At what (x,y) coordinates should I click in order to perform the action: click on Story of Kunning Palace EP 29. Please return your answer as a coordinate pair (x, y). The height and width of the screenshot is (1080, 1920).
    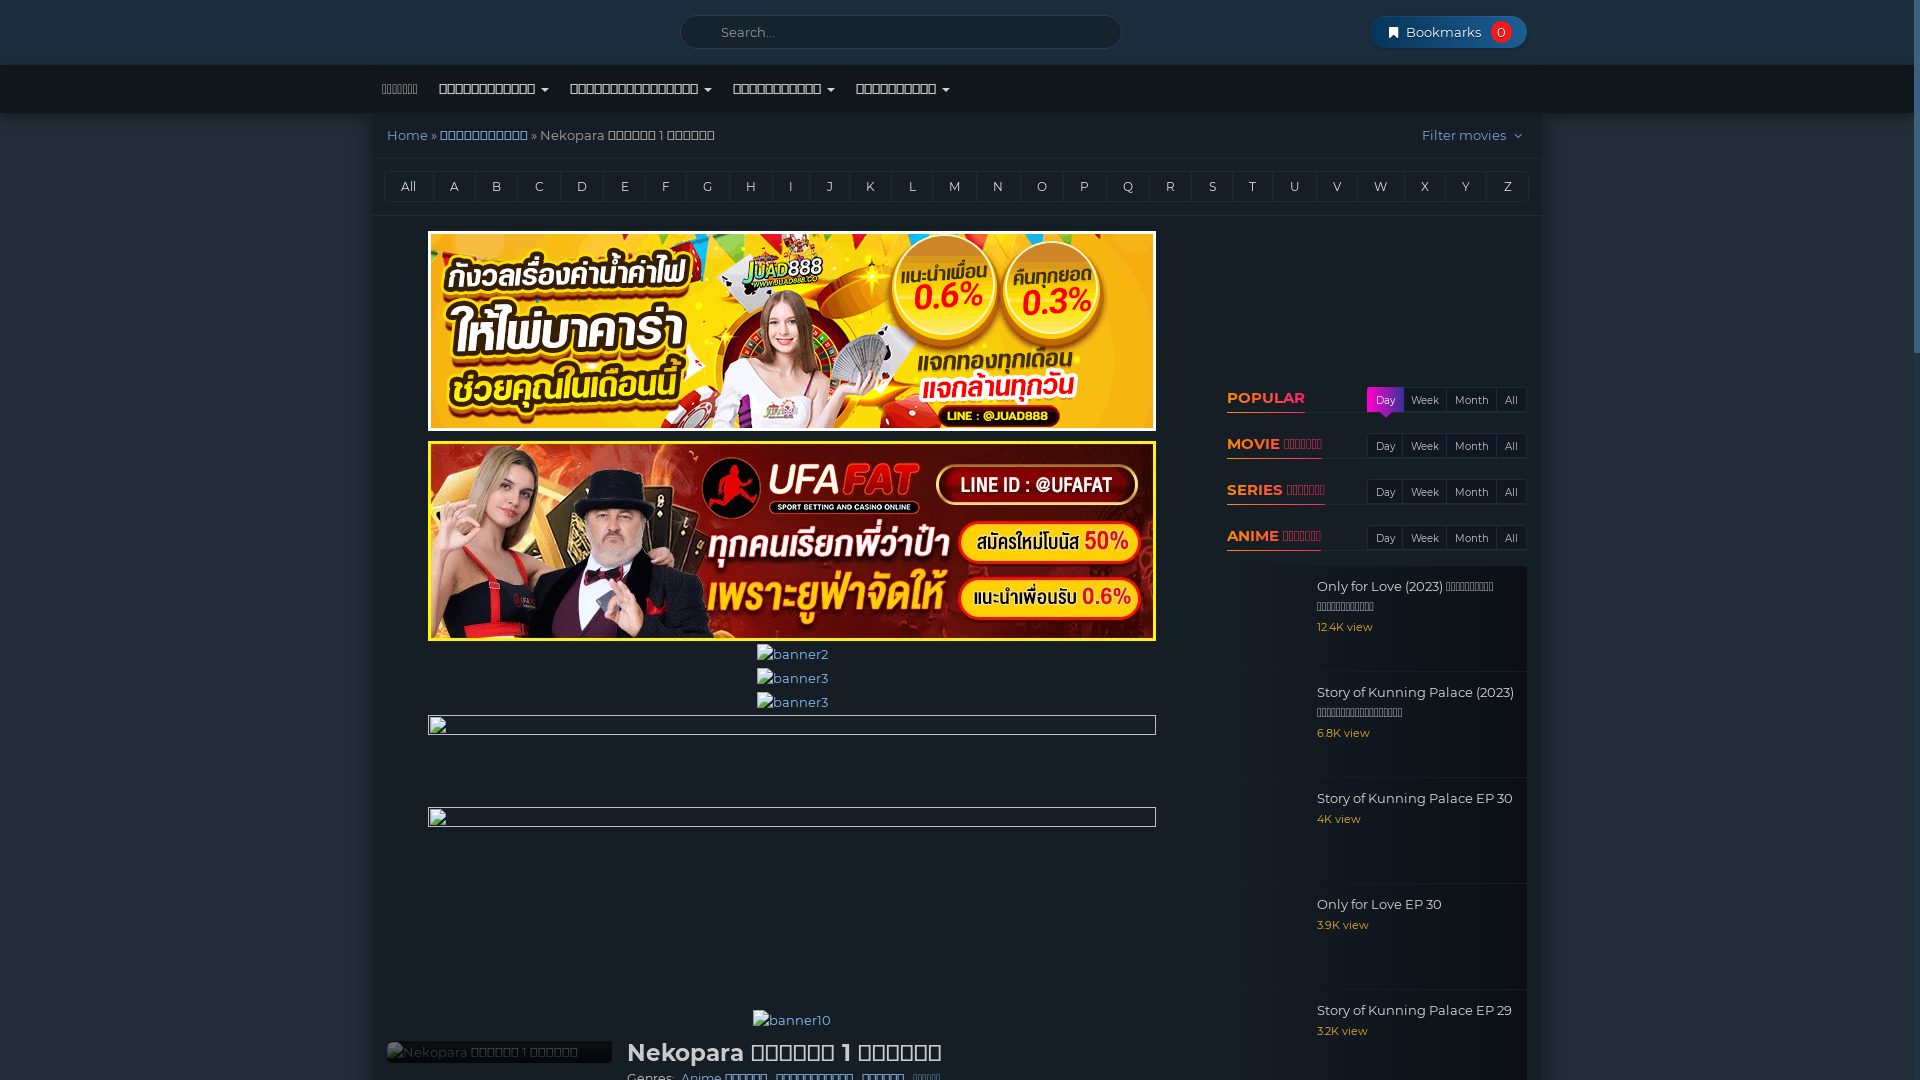
    Looking at the image, I should click on (1372, 1010).